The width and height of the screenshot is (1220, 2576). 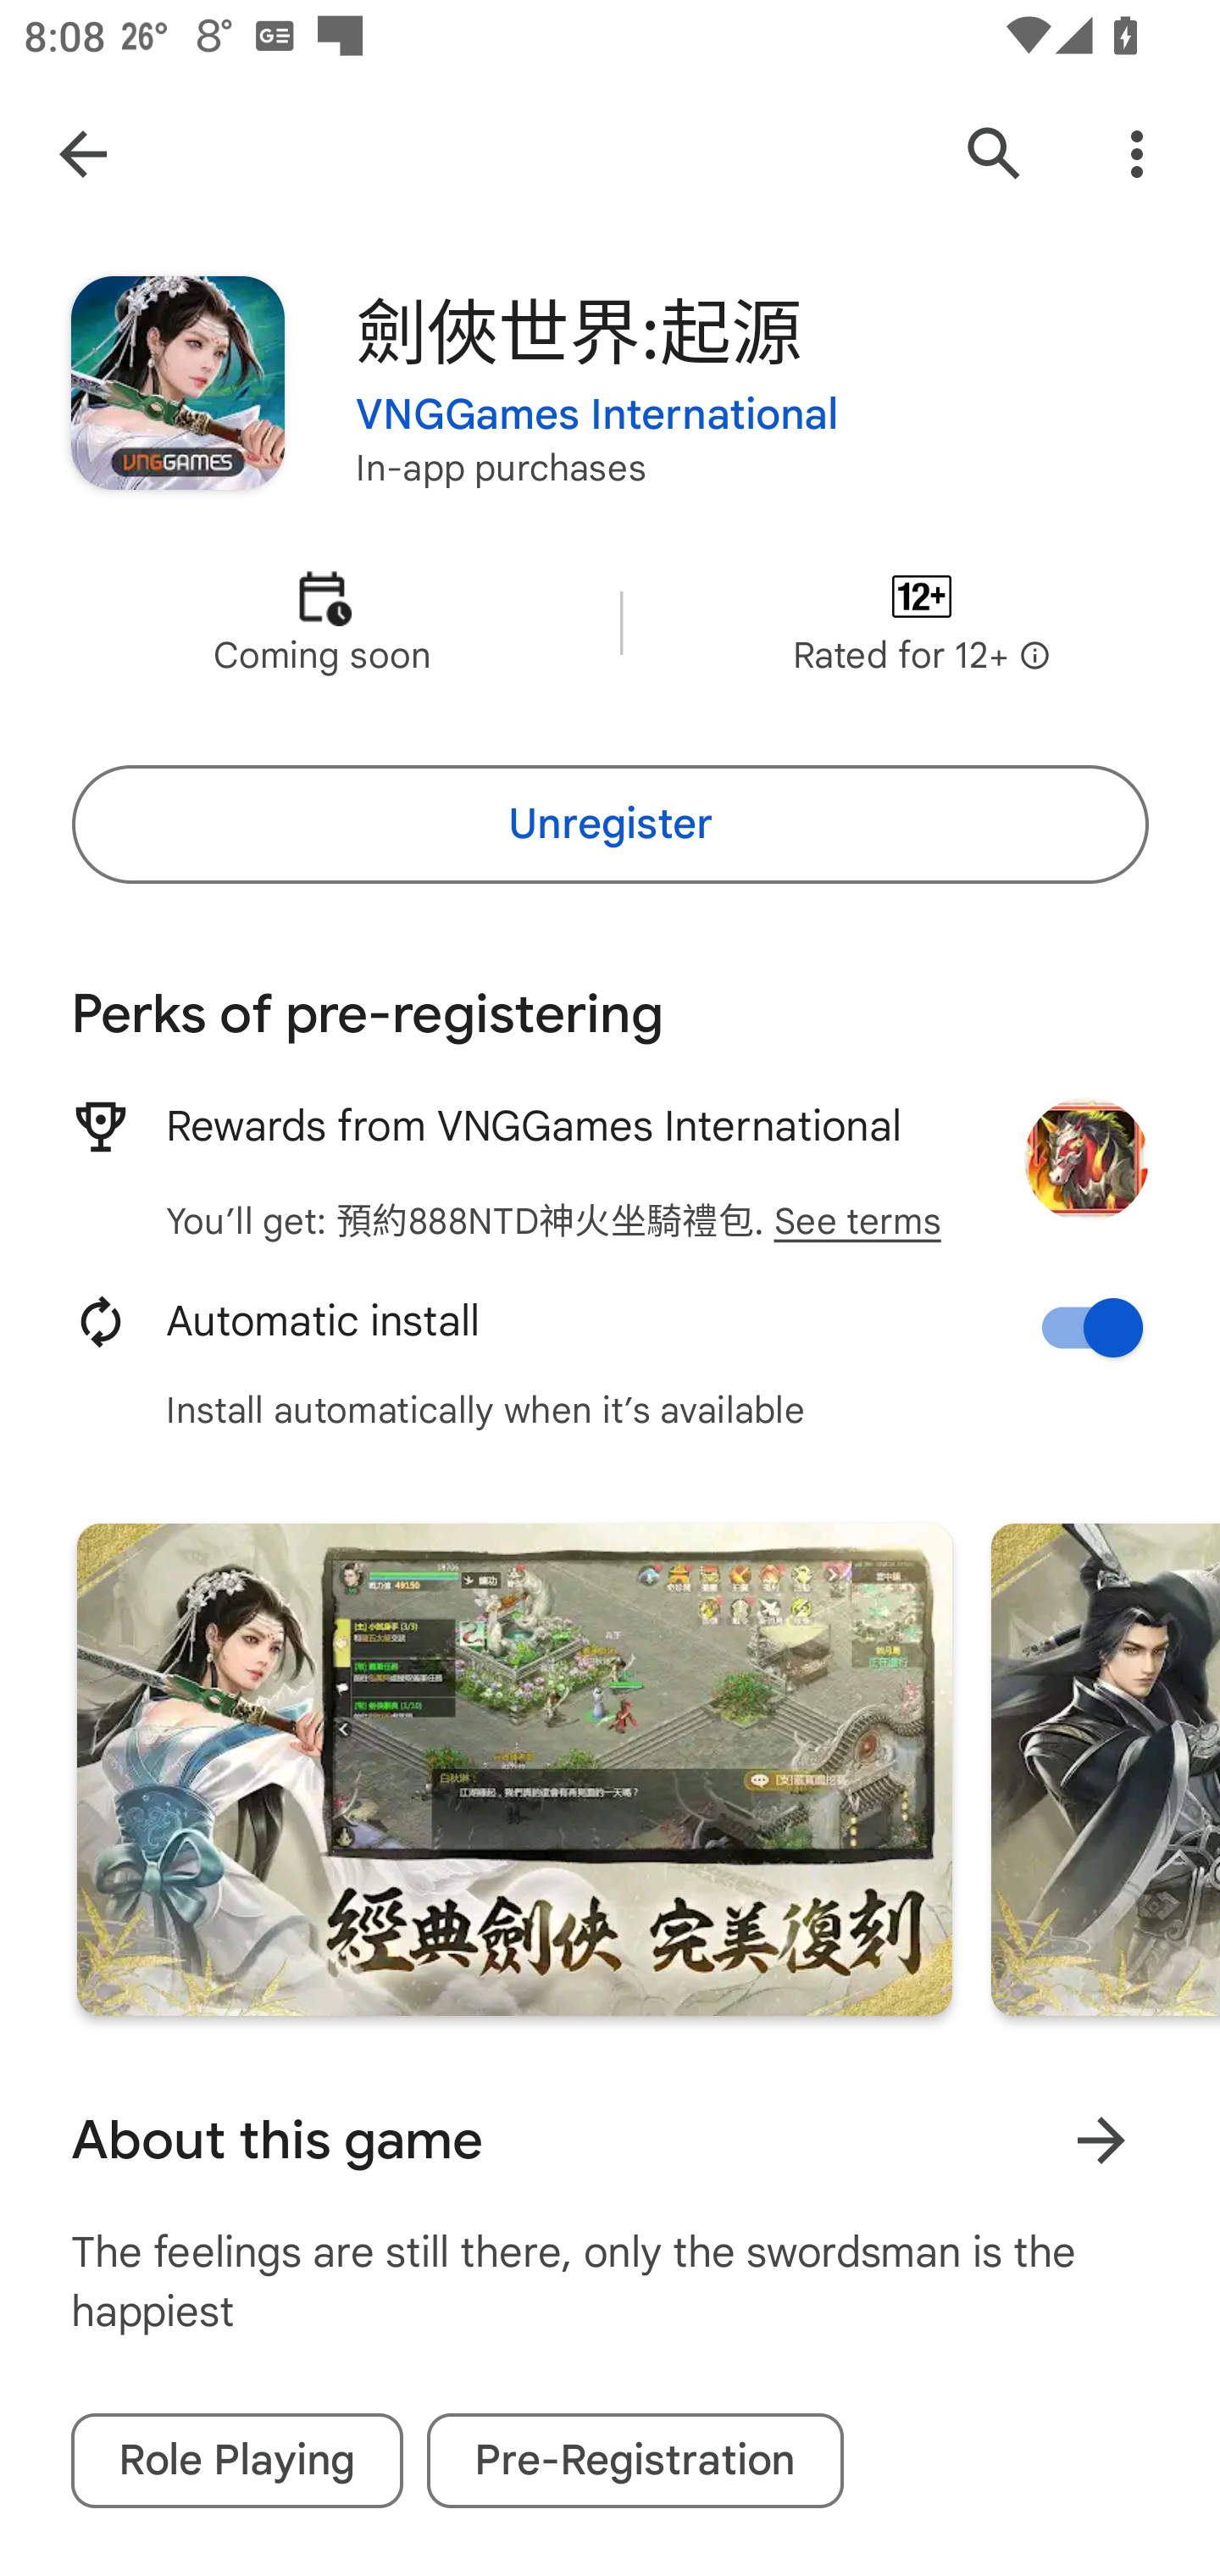 I want to click on Search Google Play, so click(x=995, y=154).